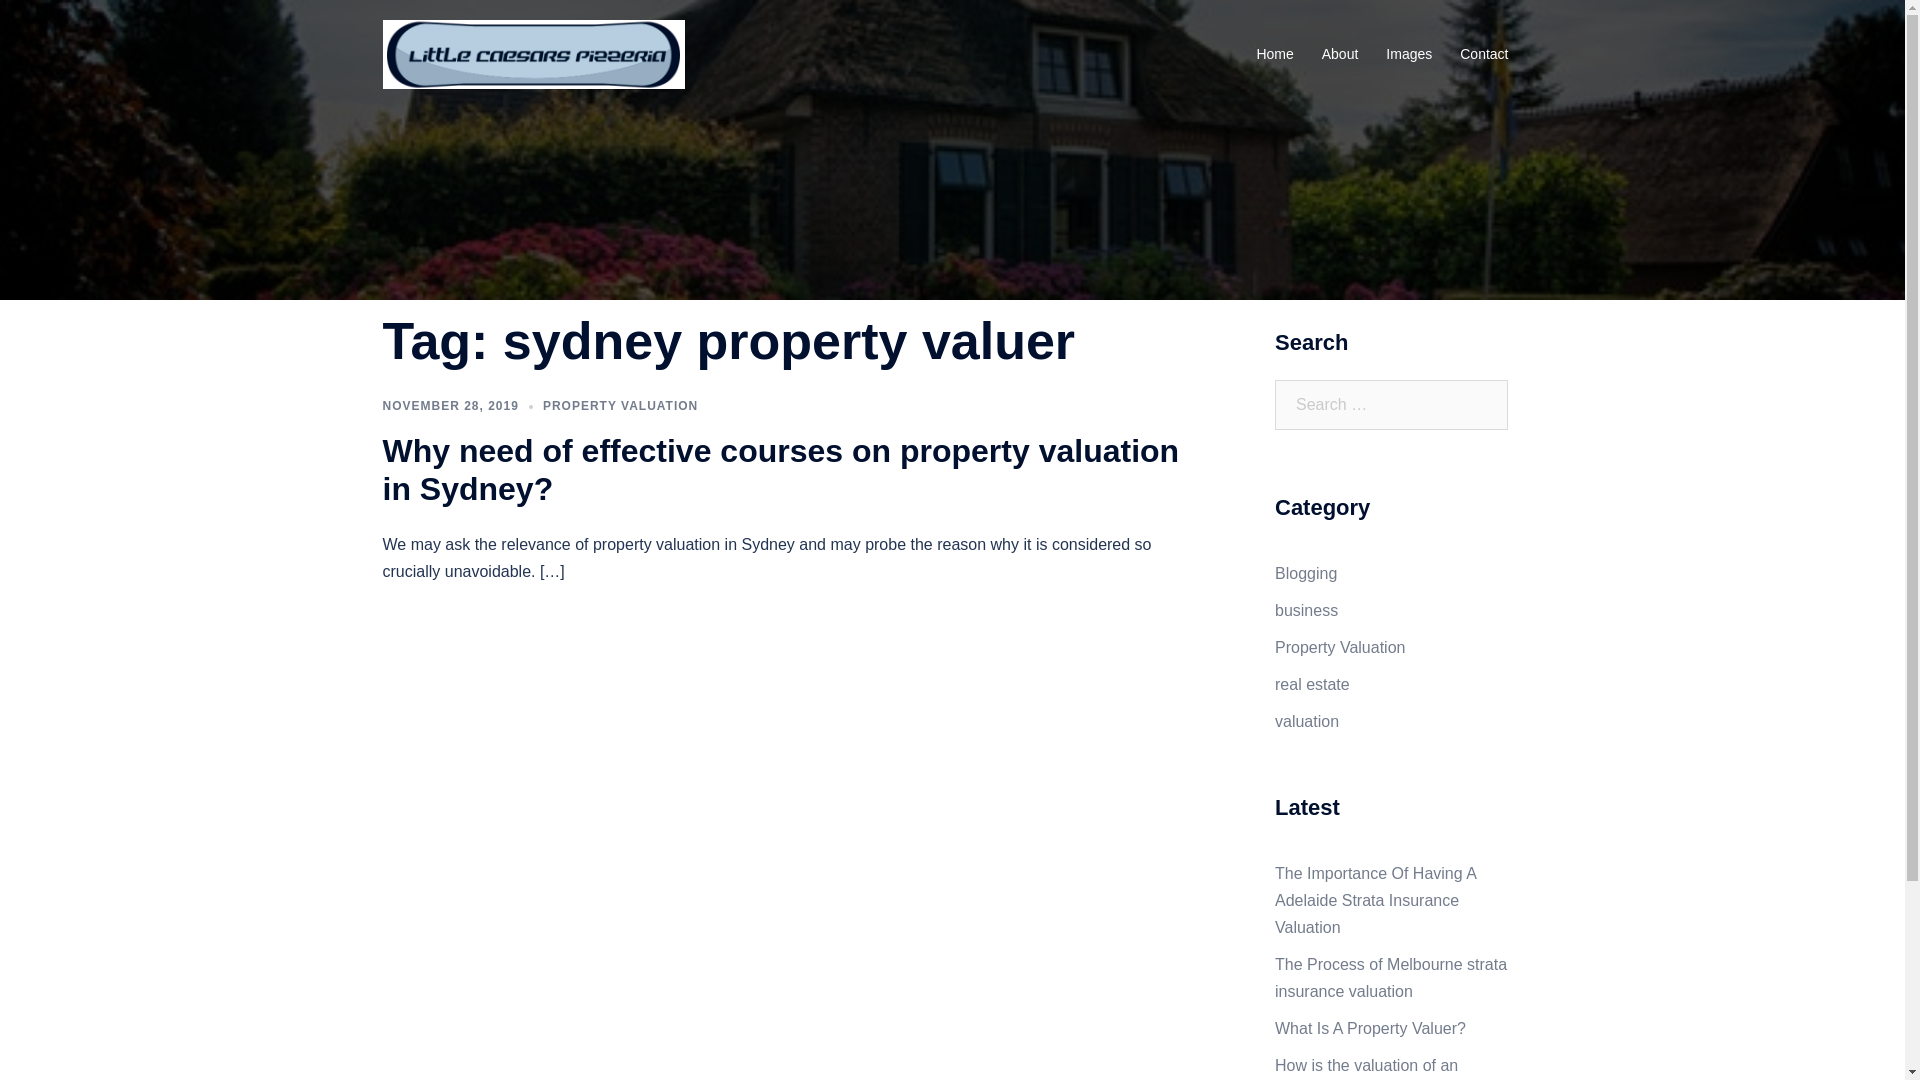 This screenshot has height=1080, width=1920. I want to click on NOVEMBER 28, 2019, so click(450, 406).